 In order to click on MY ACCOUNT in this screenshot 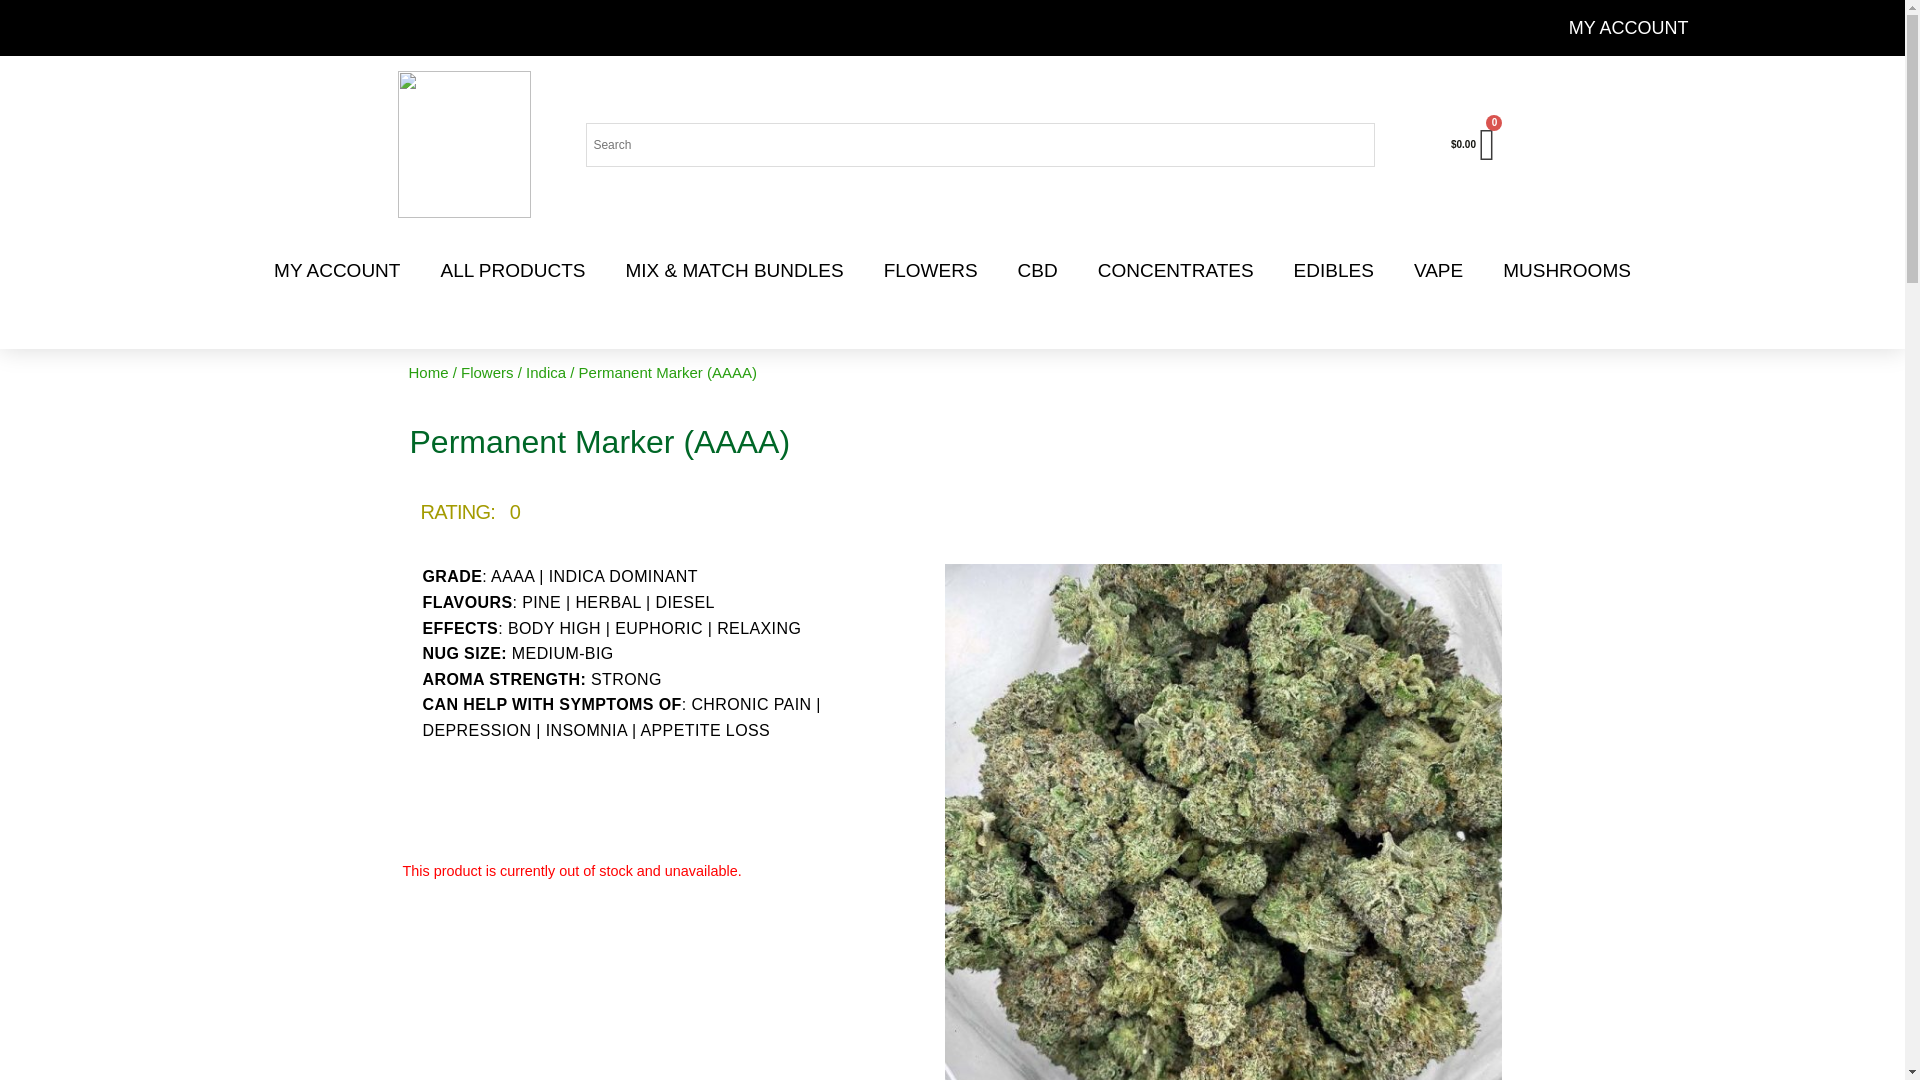, I will do `click(1628, 28)`.